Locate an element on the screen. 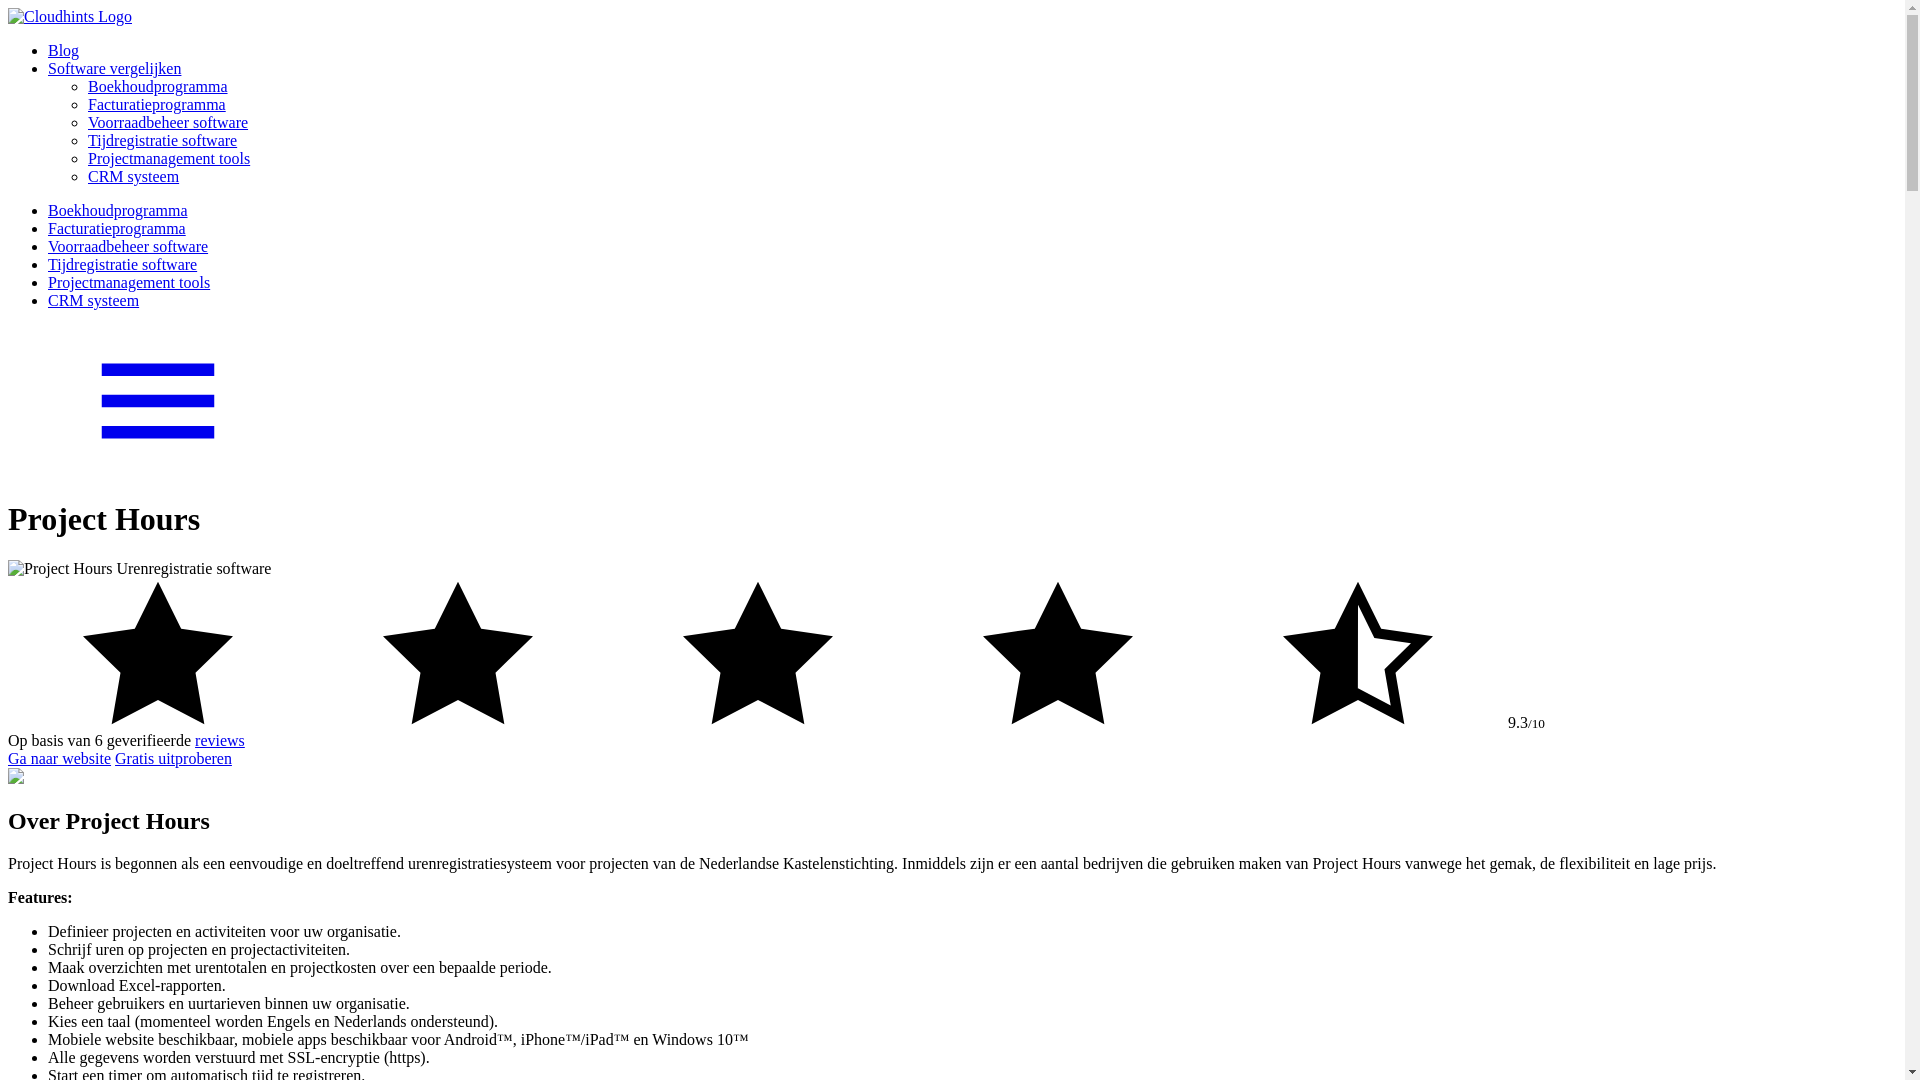 Image resolution: width=1920 pixels, height=1080 pixels. Cijfer 9.3 is located at coordinates (758, 722).